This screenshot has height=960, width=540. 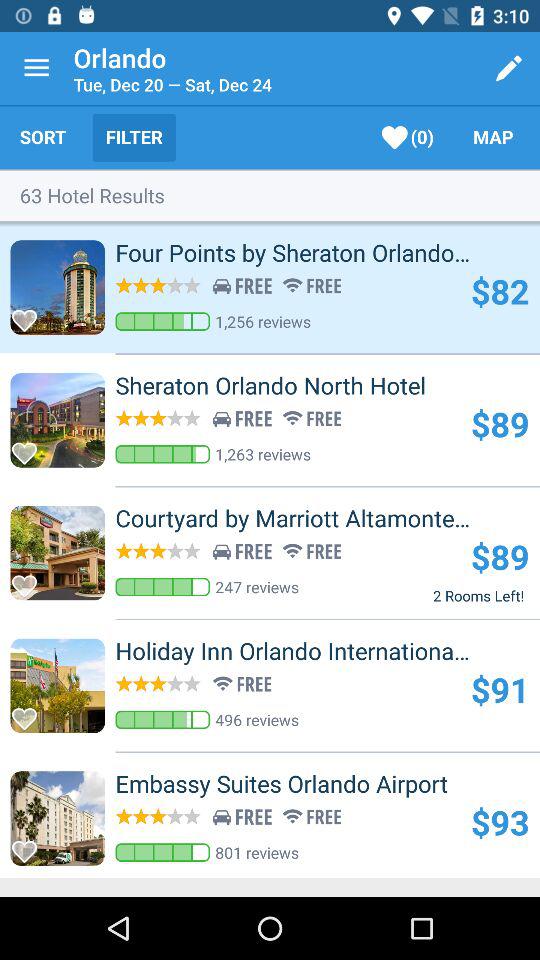 I want to click on press item to the left of orlando item, so click(x=36, y=68).